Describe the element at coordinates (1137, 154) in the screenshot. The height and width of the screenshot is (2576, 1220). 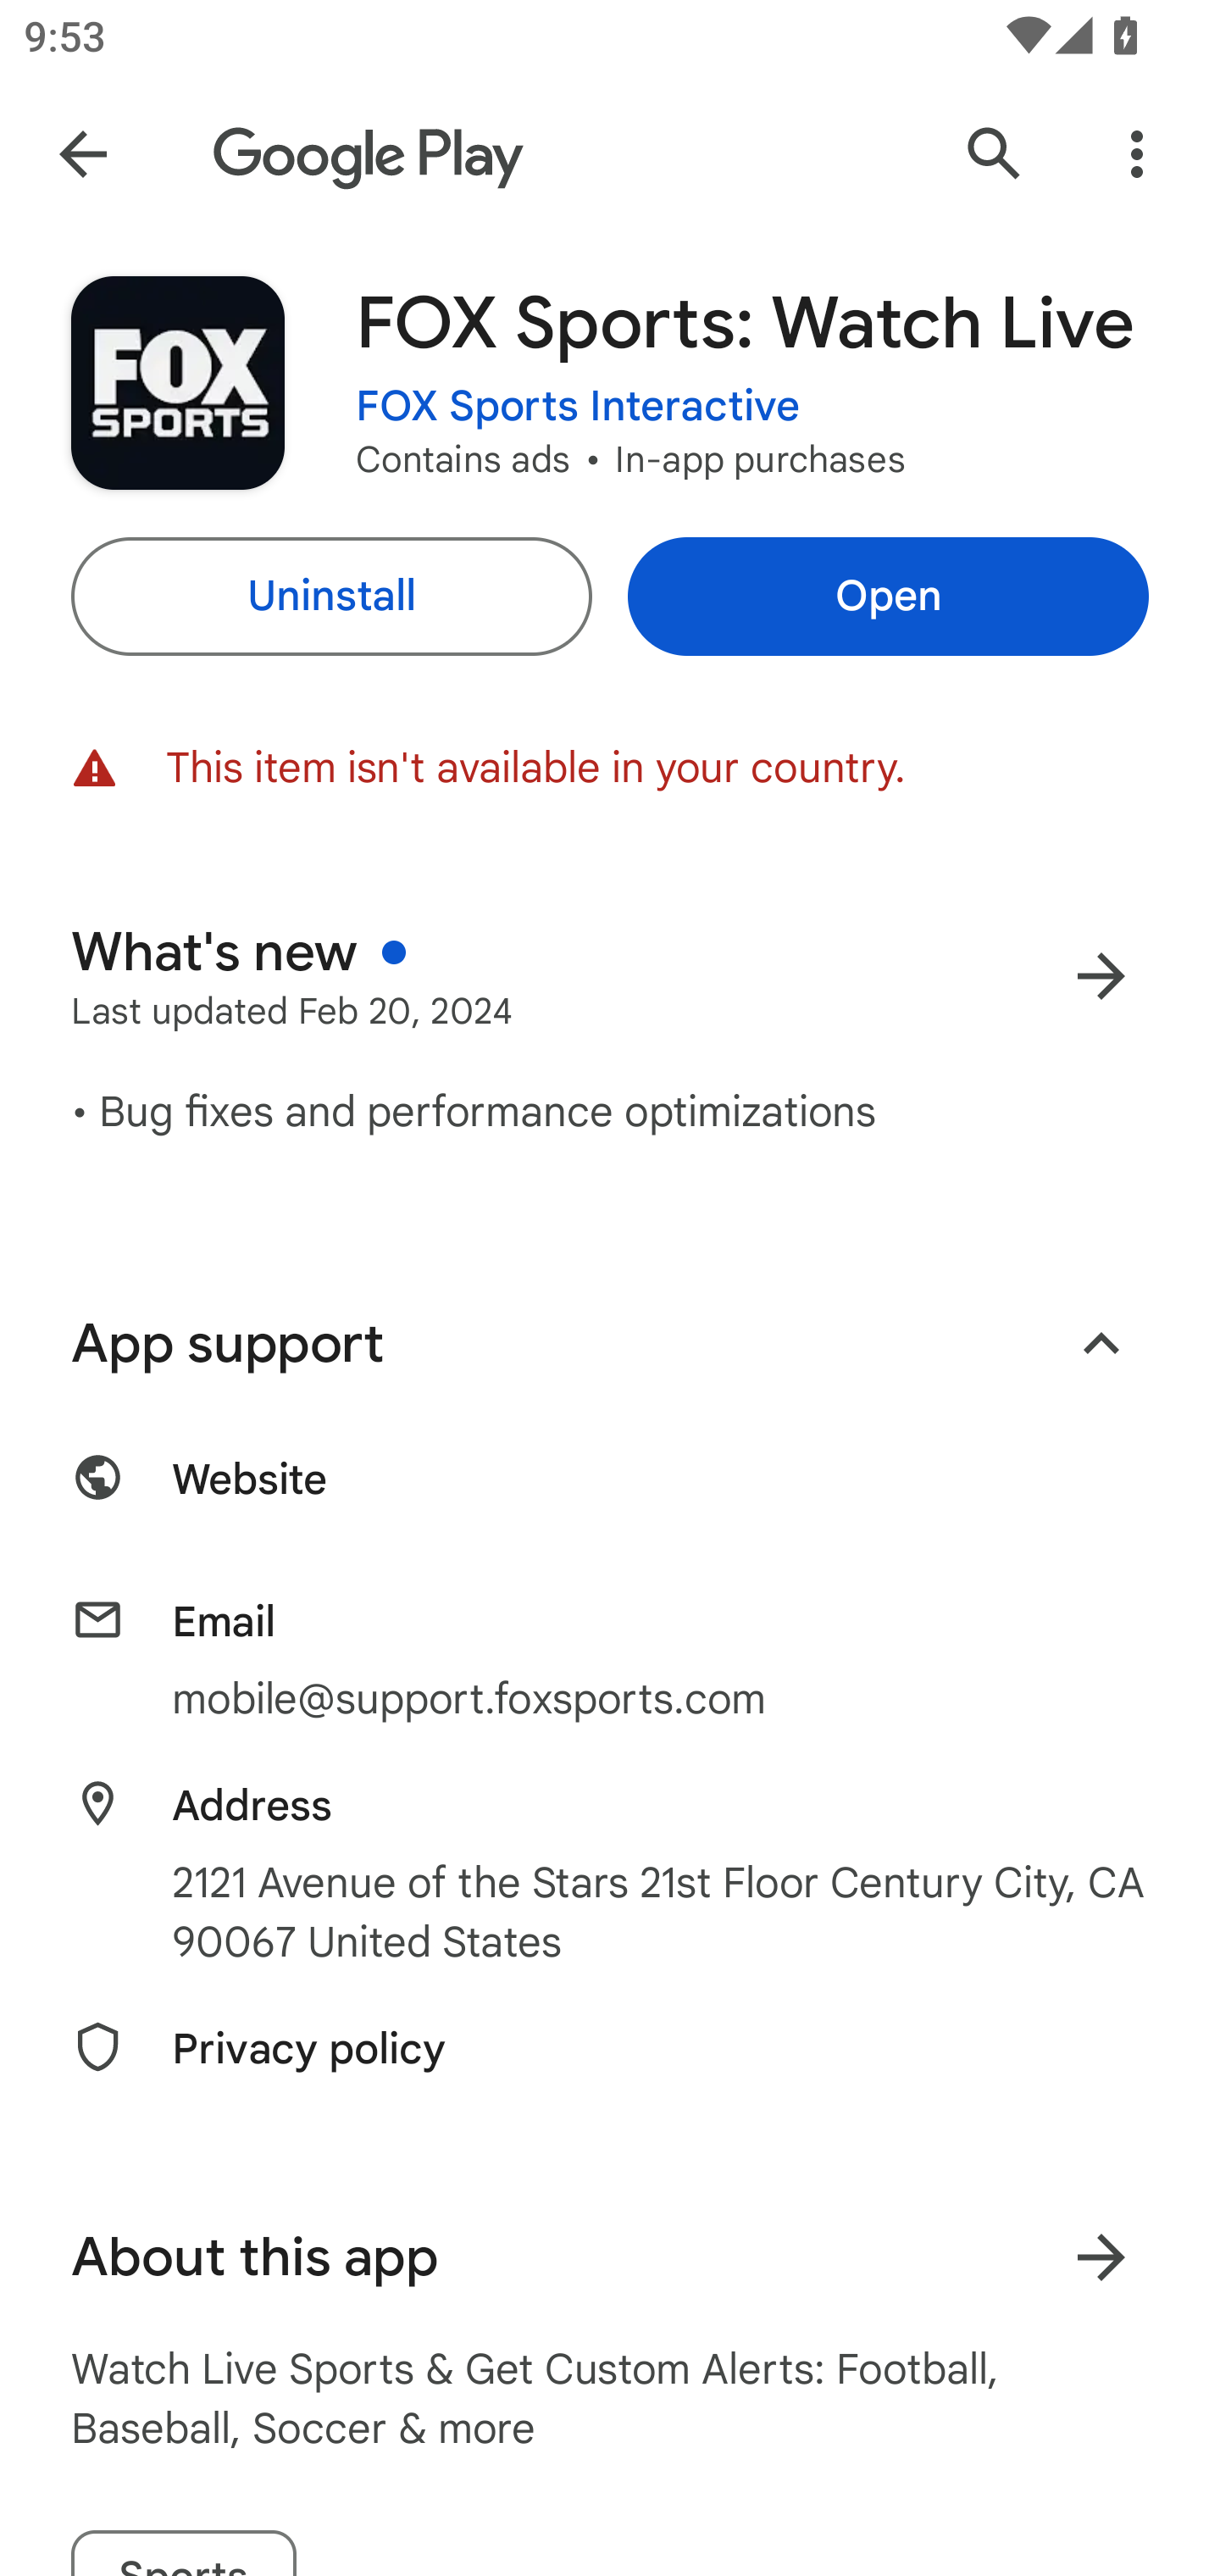
I see `More Options` at that location.